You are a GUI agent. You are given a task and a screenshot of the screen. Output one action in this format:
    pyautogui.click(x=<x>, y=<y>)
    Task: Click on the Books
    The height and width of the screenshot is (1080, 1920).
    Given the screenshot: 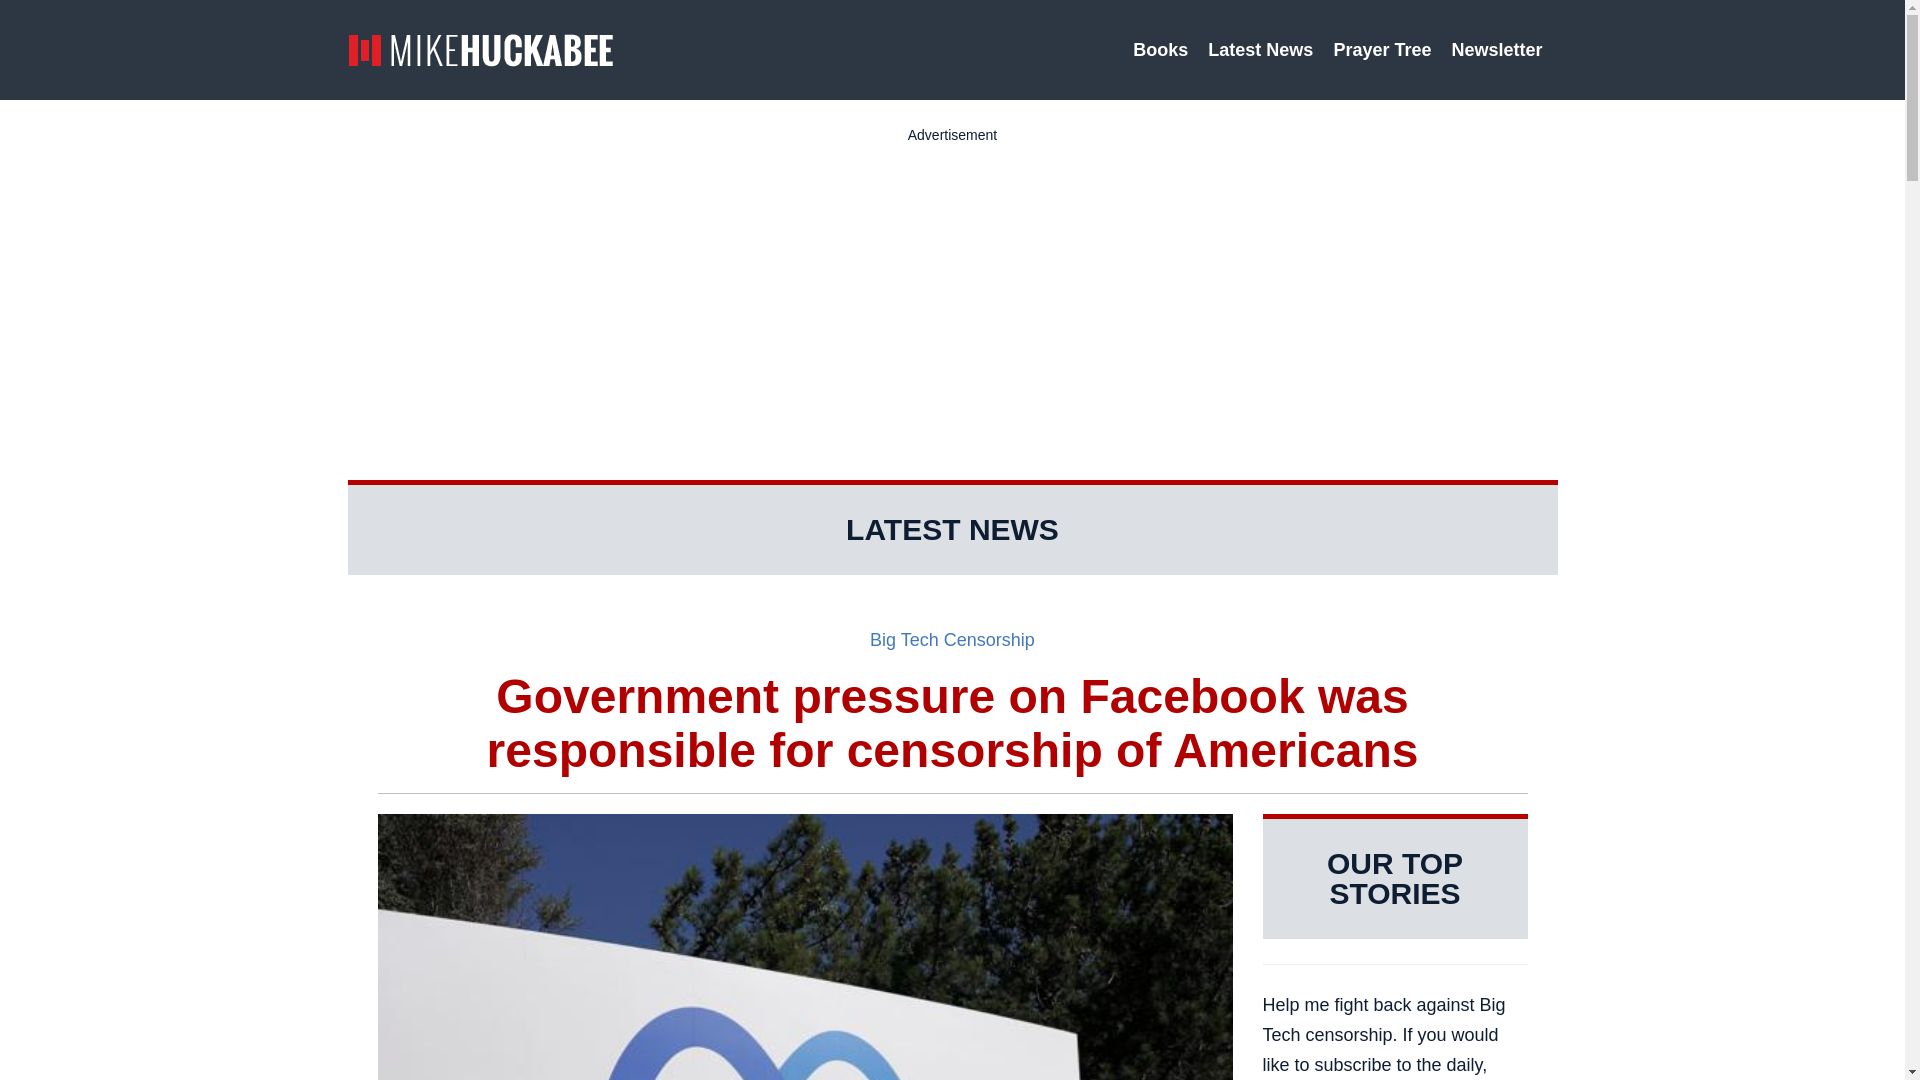 What is the action you would take?
    pyautogui.click(x=1160, y=50)
    